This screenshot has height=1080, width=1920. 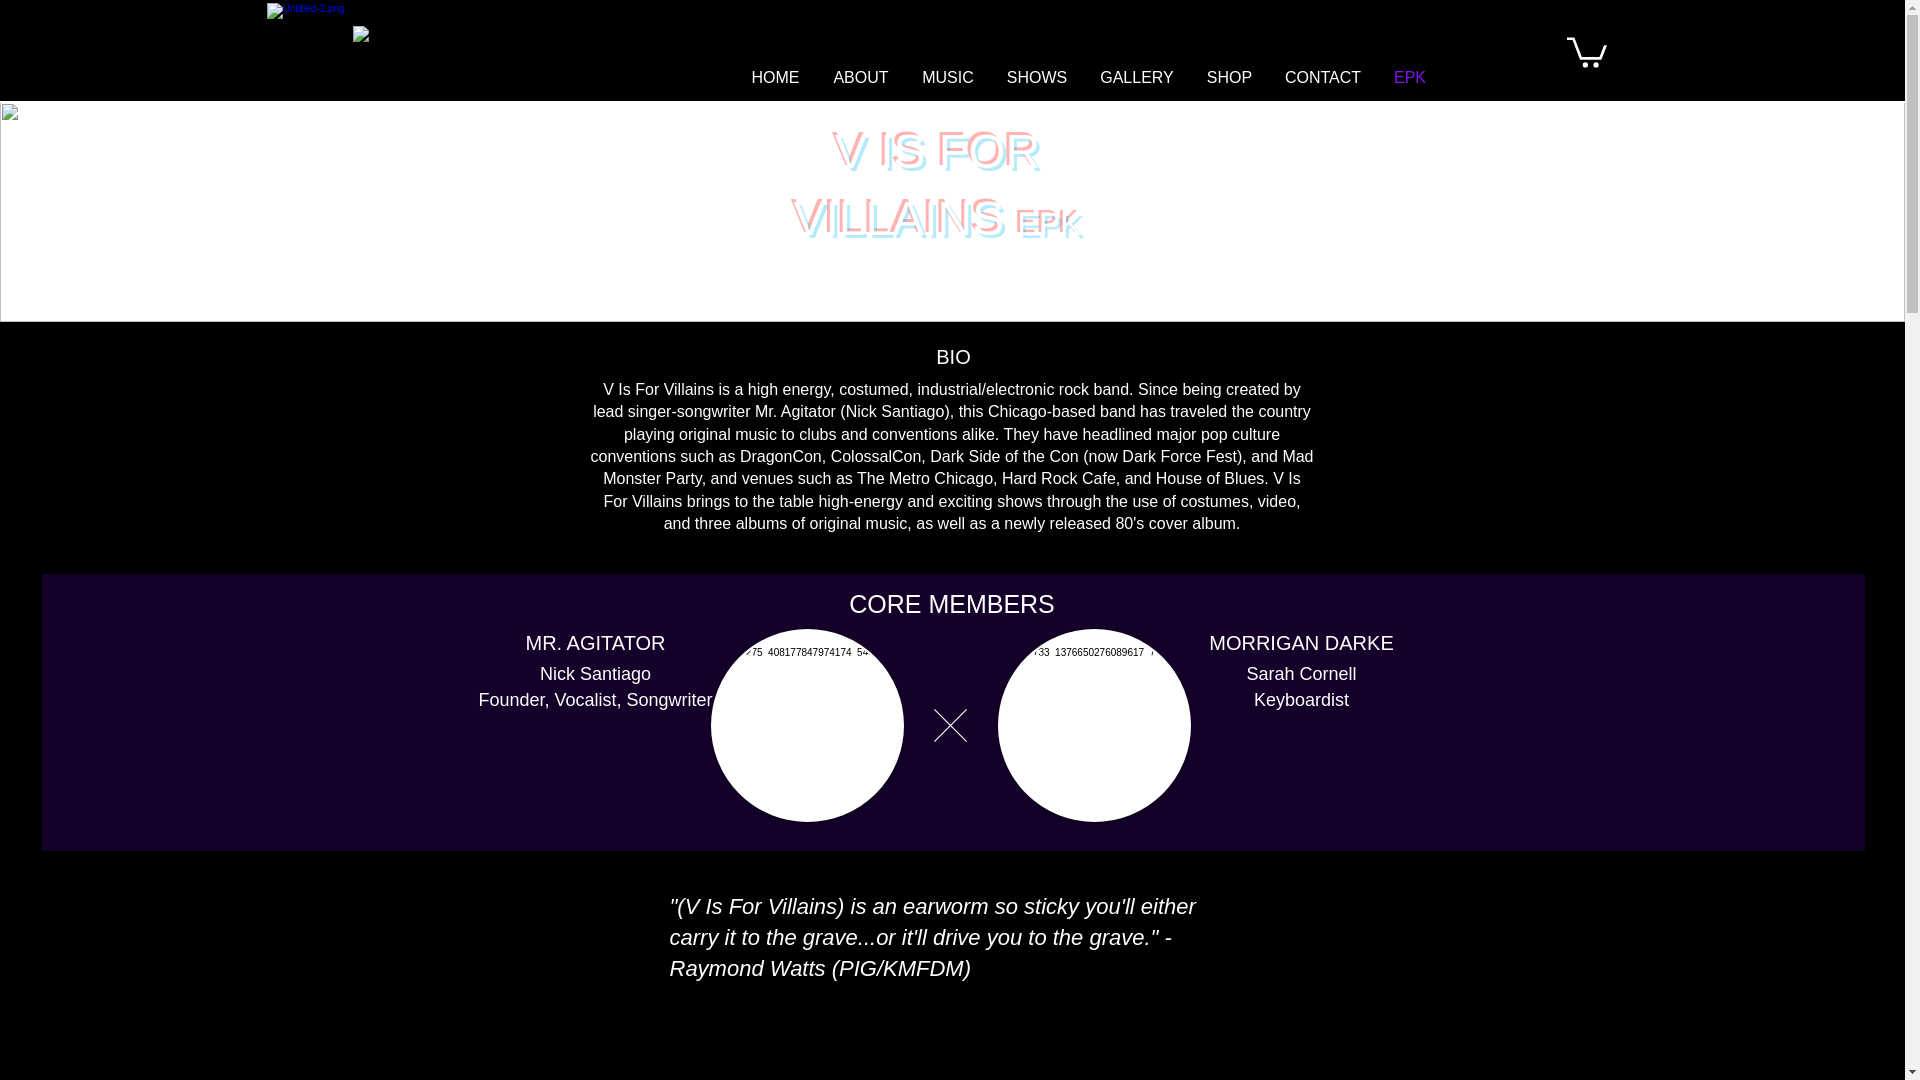 I want to click on CONTACT, so click(x=1322, y=77).